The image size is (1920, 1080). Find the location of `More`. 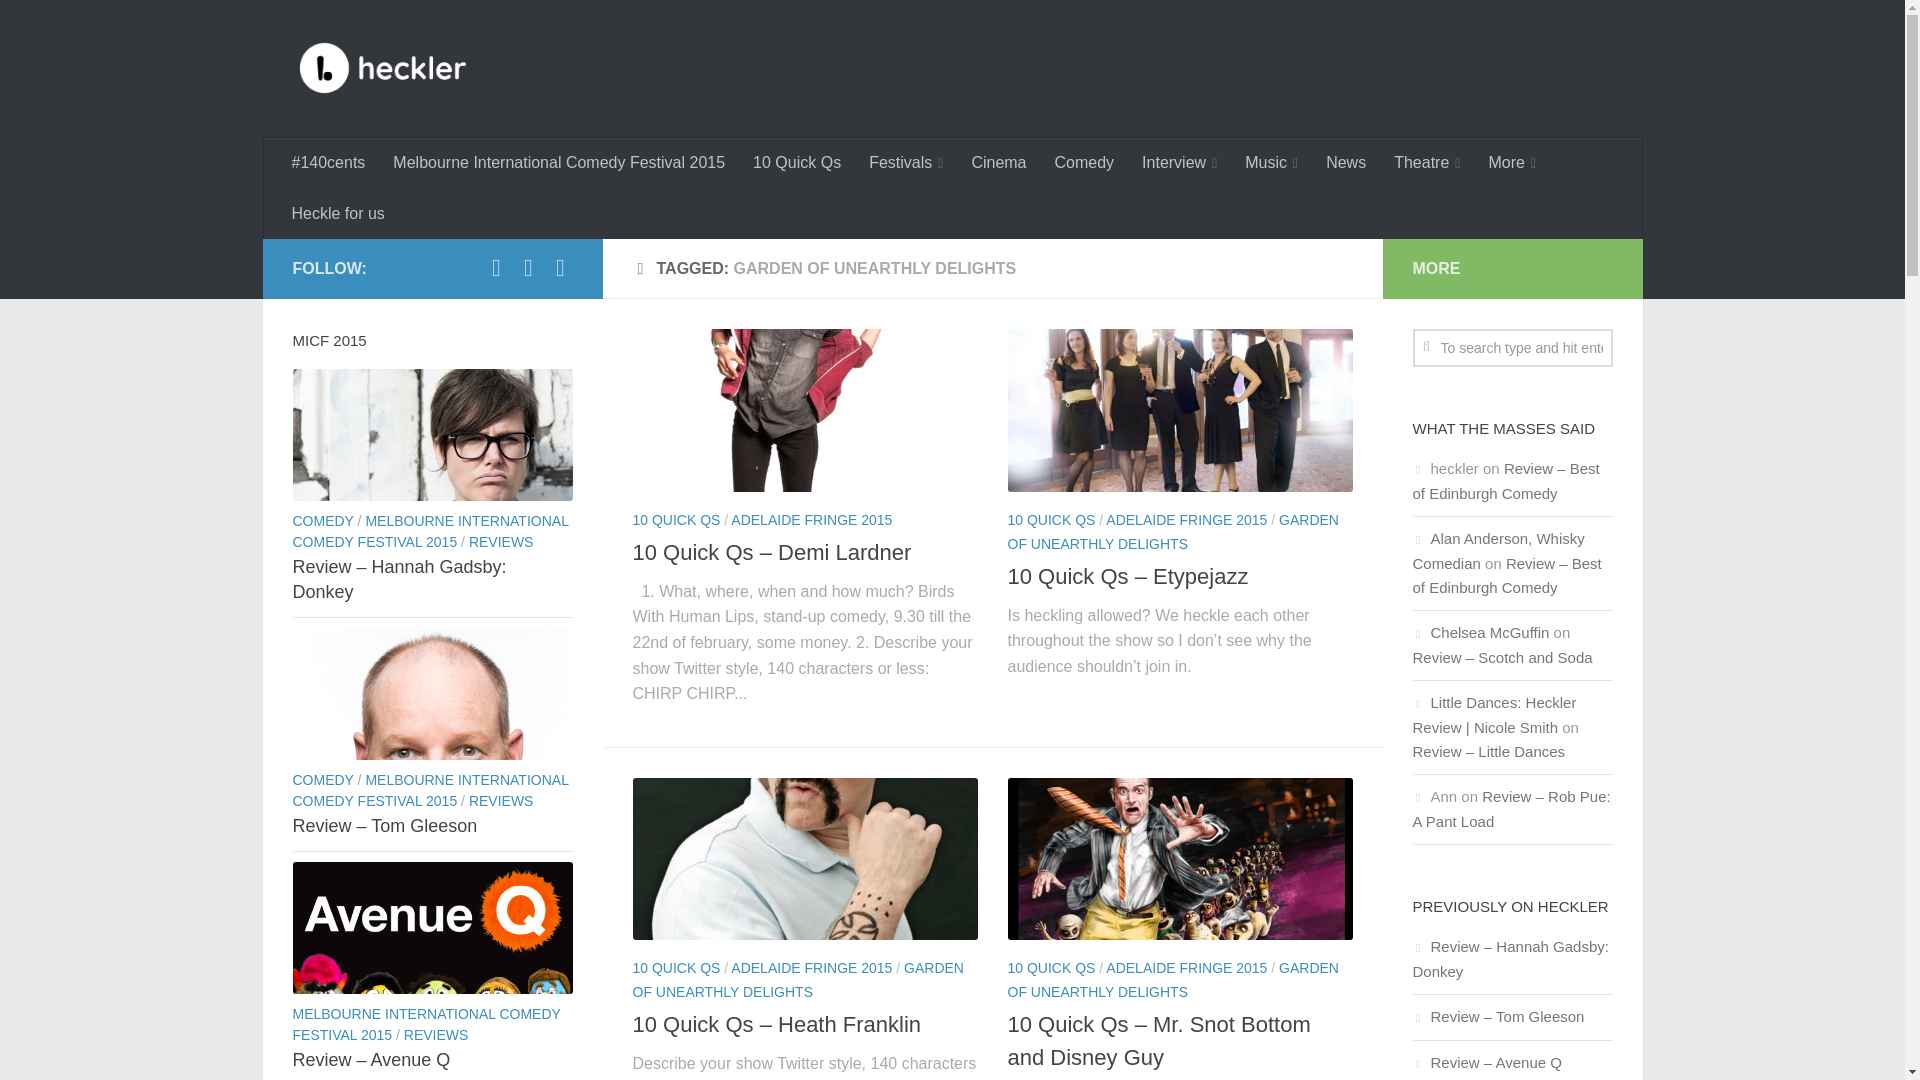

More is located at coordinates (1512, 164).